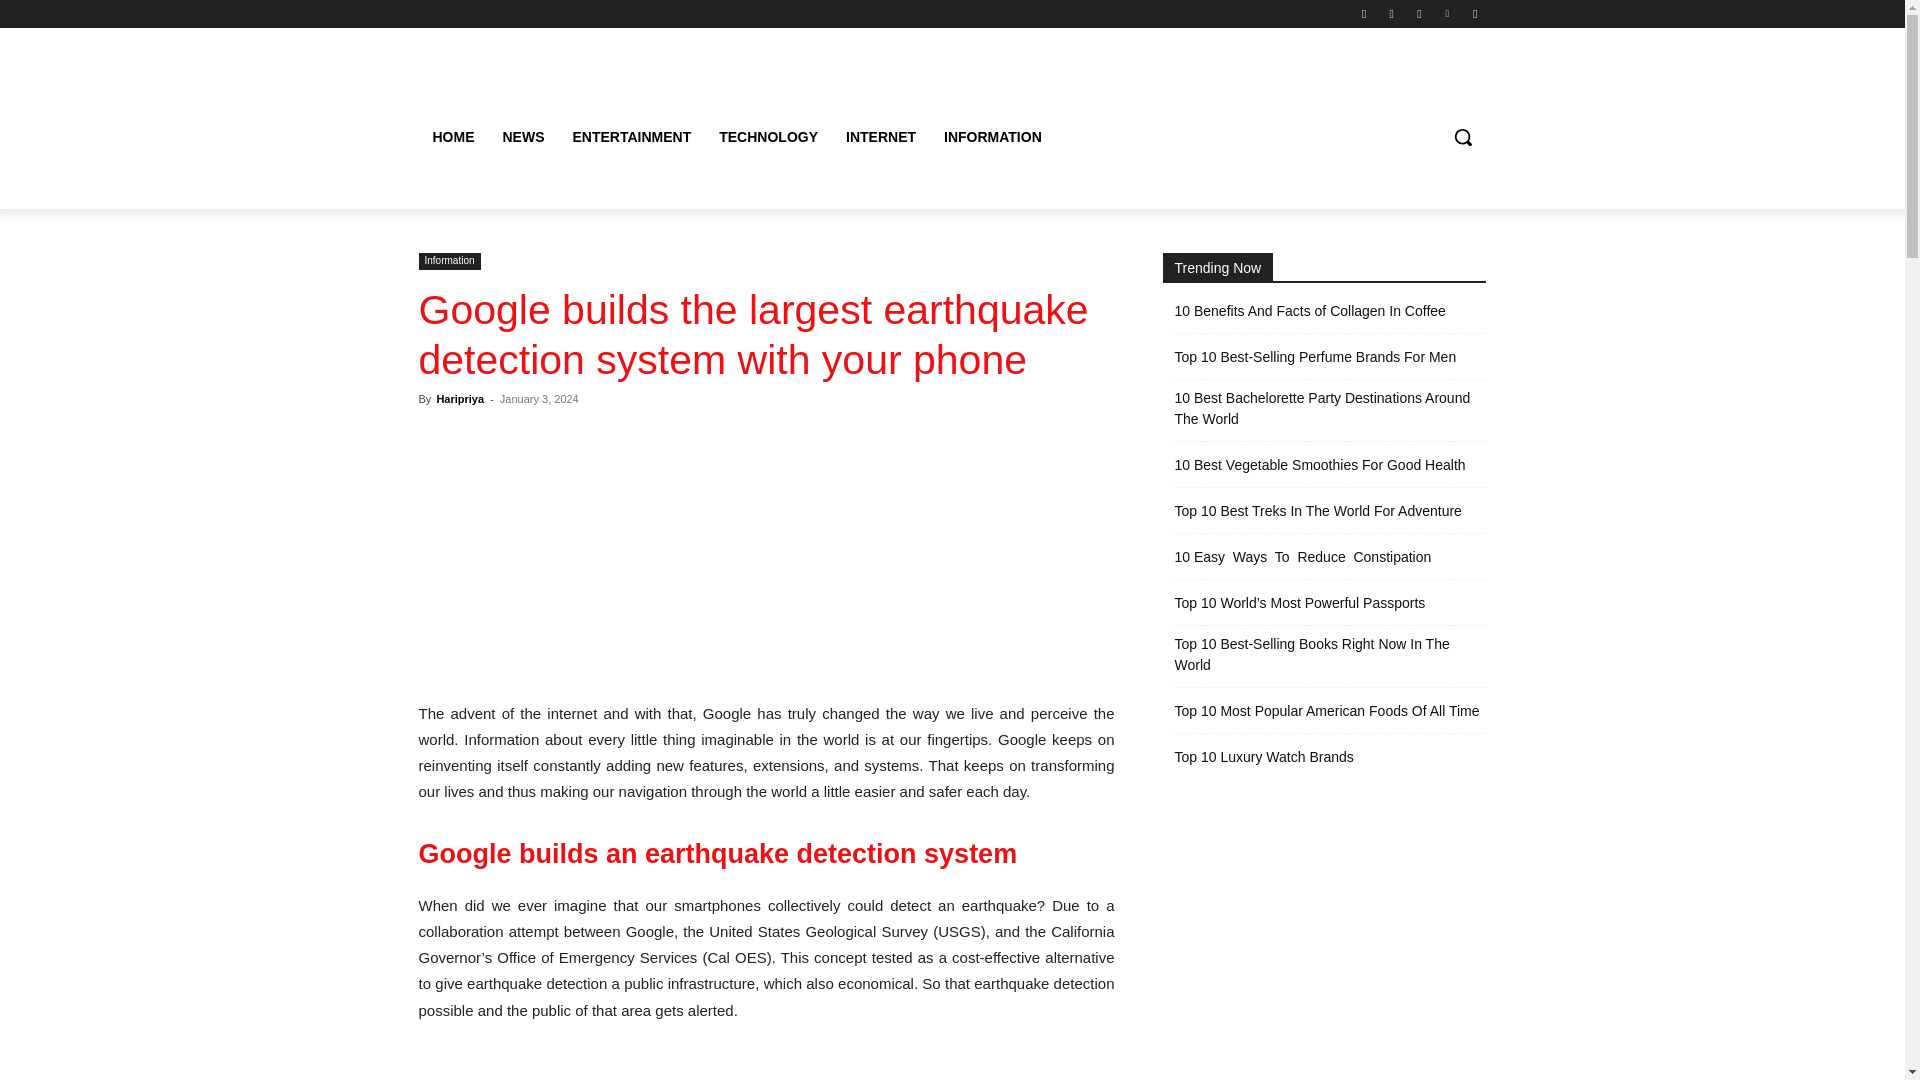 The image size is (1920, 1080). What do you see at coordinates (880, 136) in the screenshot?
I see `INTERNET` at bounding box center [880, 136].